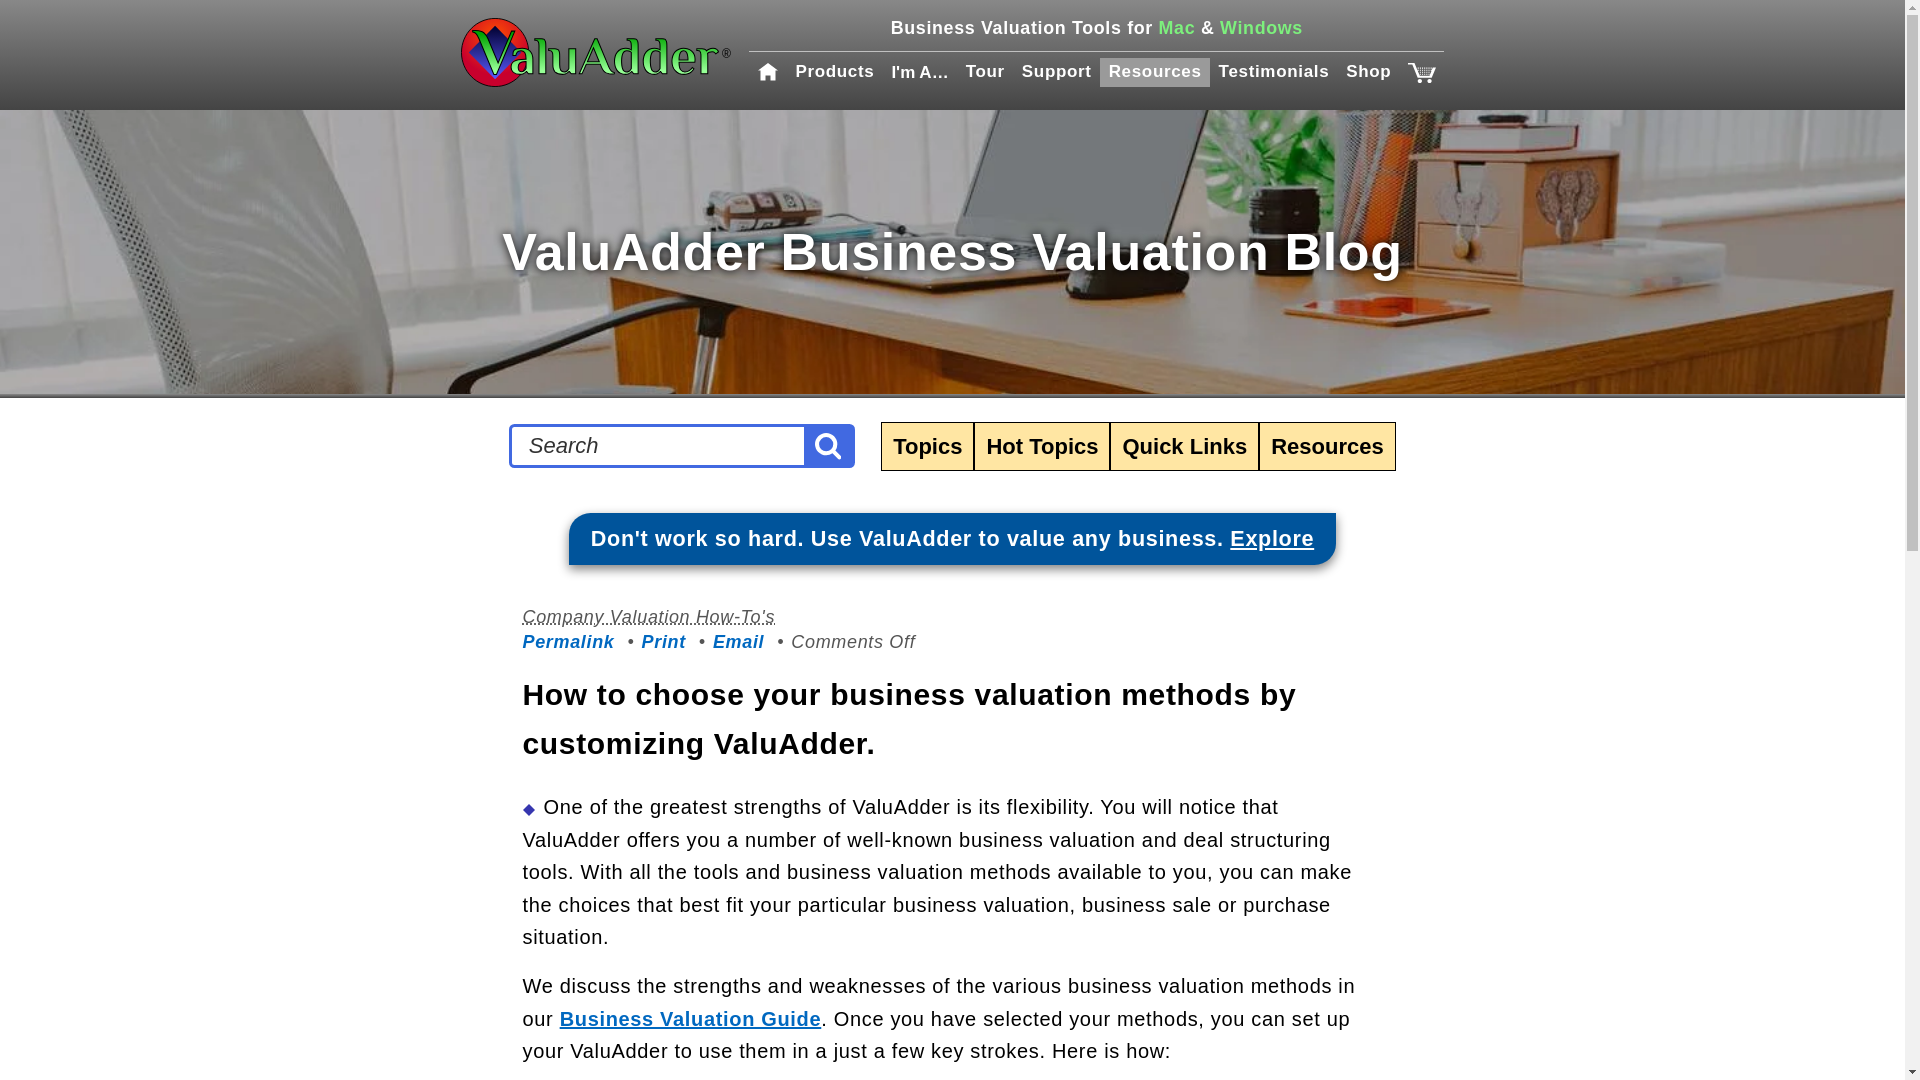  Describe the element at coordinates (1056, 72) in the screenshot. I see `Support` at that location.